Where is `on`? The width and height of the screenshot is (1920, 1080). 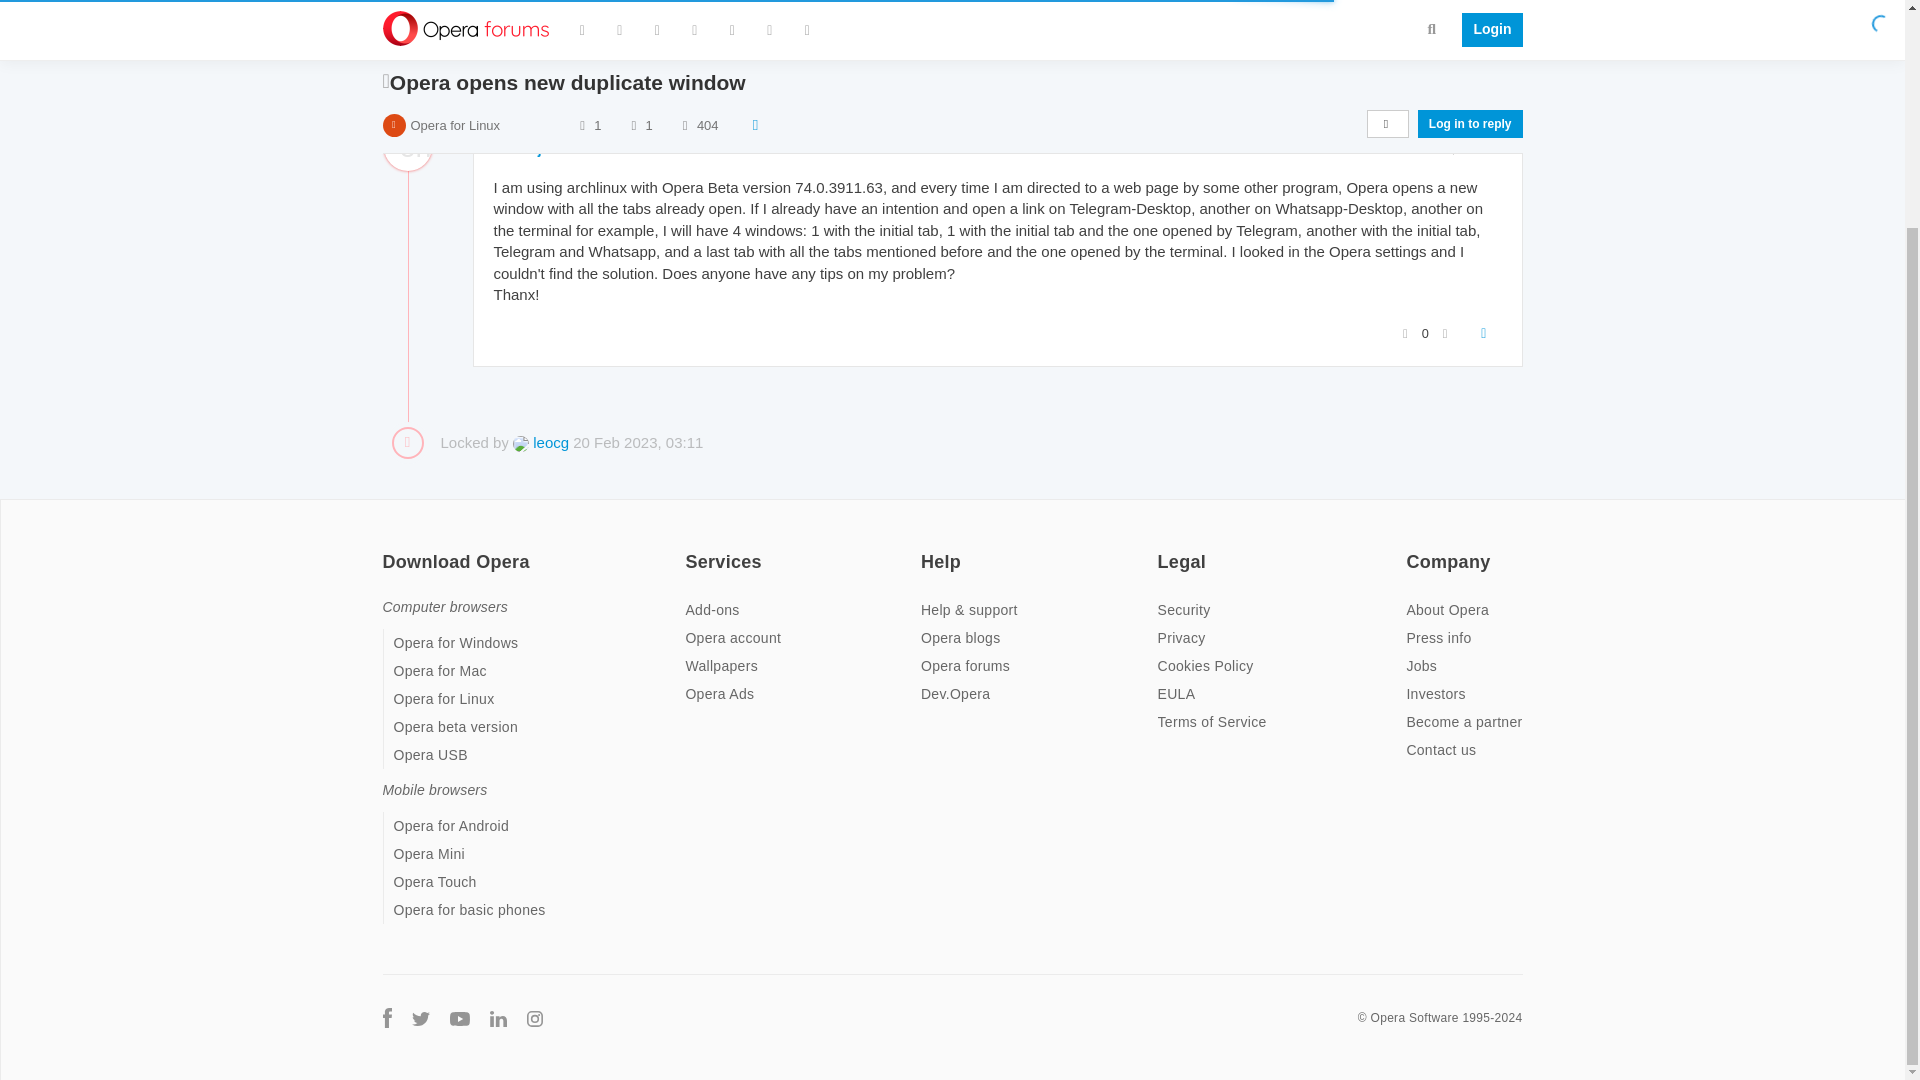
on is located at coordinates (388, 549).